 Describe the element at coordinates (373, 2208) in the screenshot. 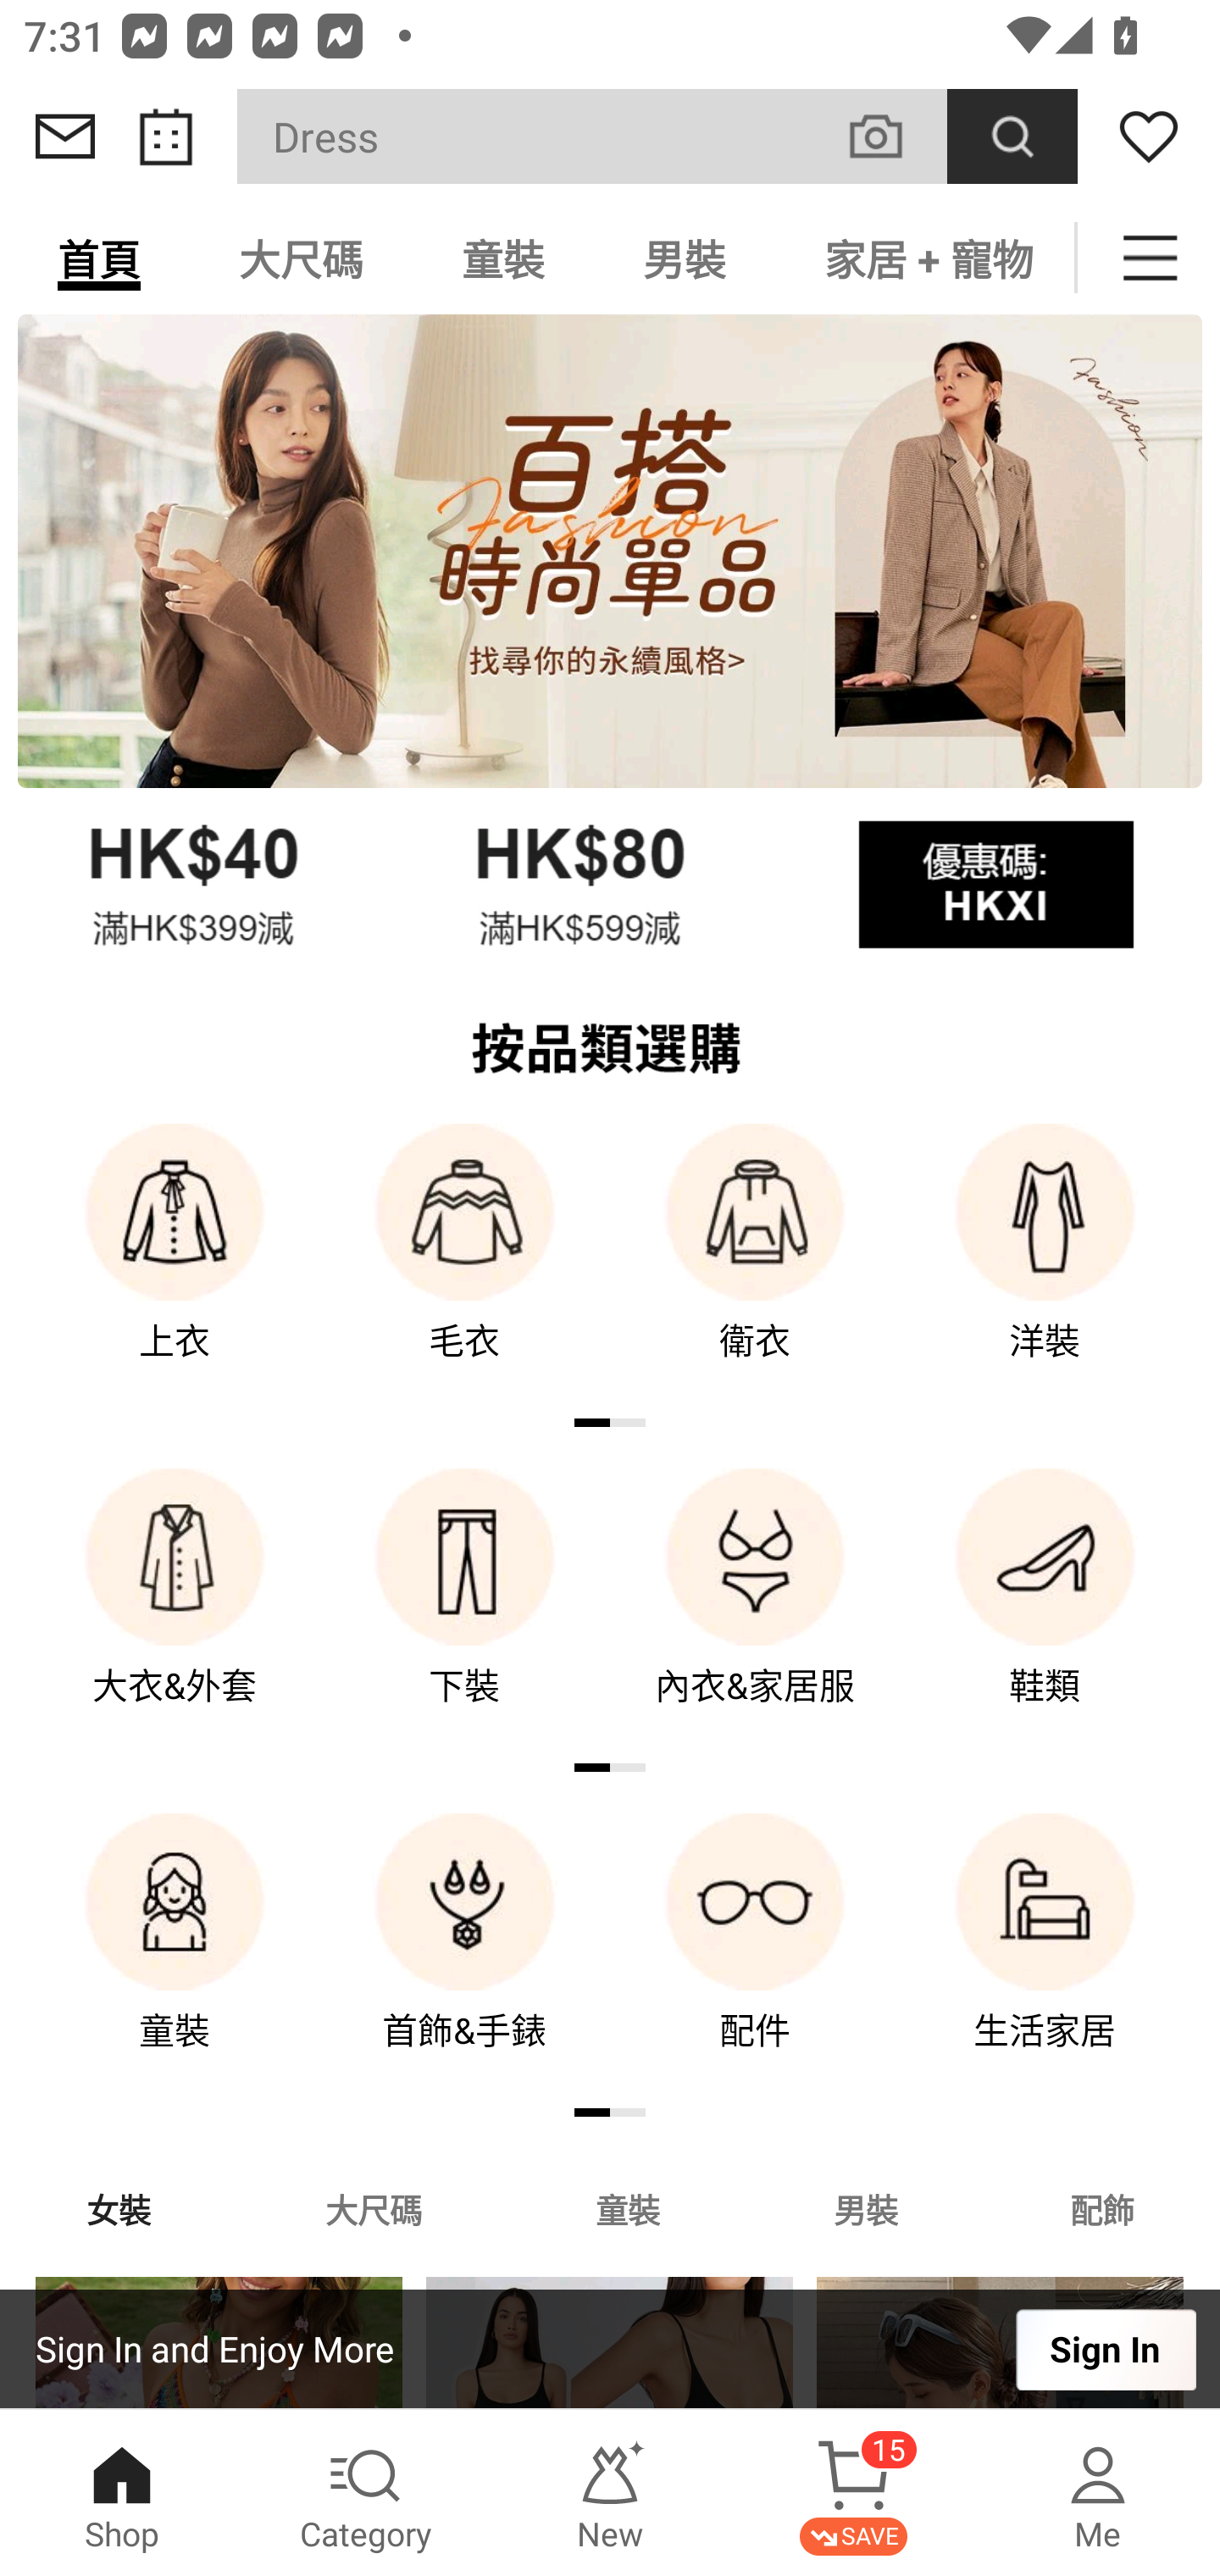

I see `大尺碼` at that location.